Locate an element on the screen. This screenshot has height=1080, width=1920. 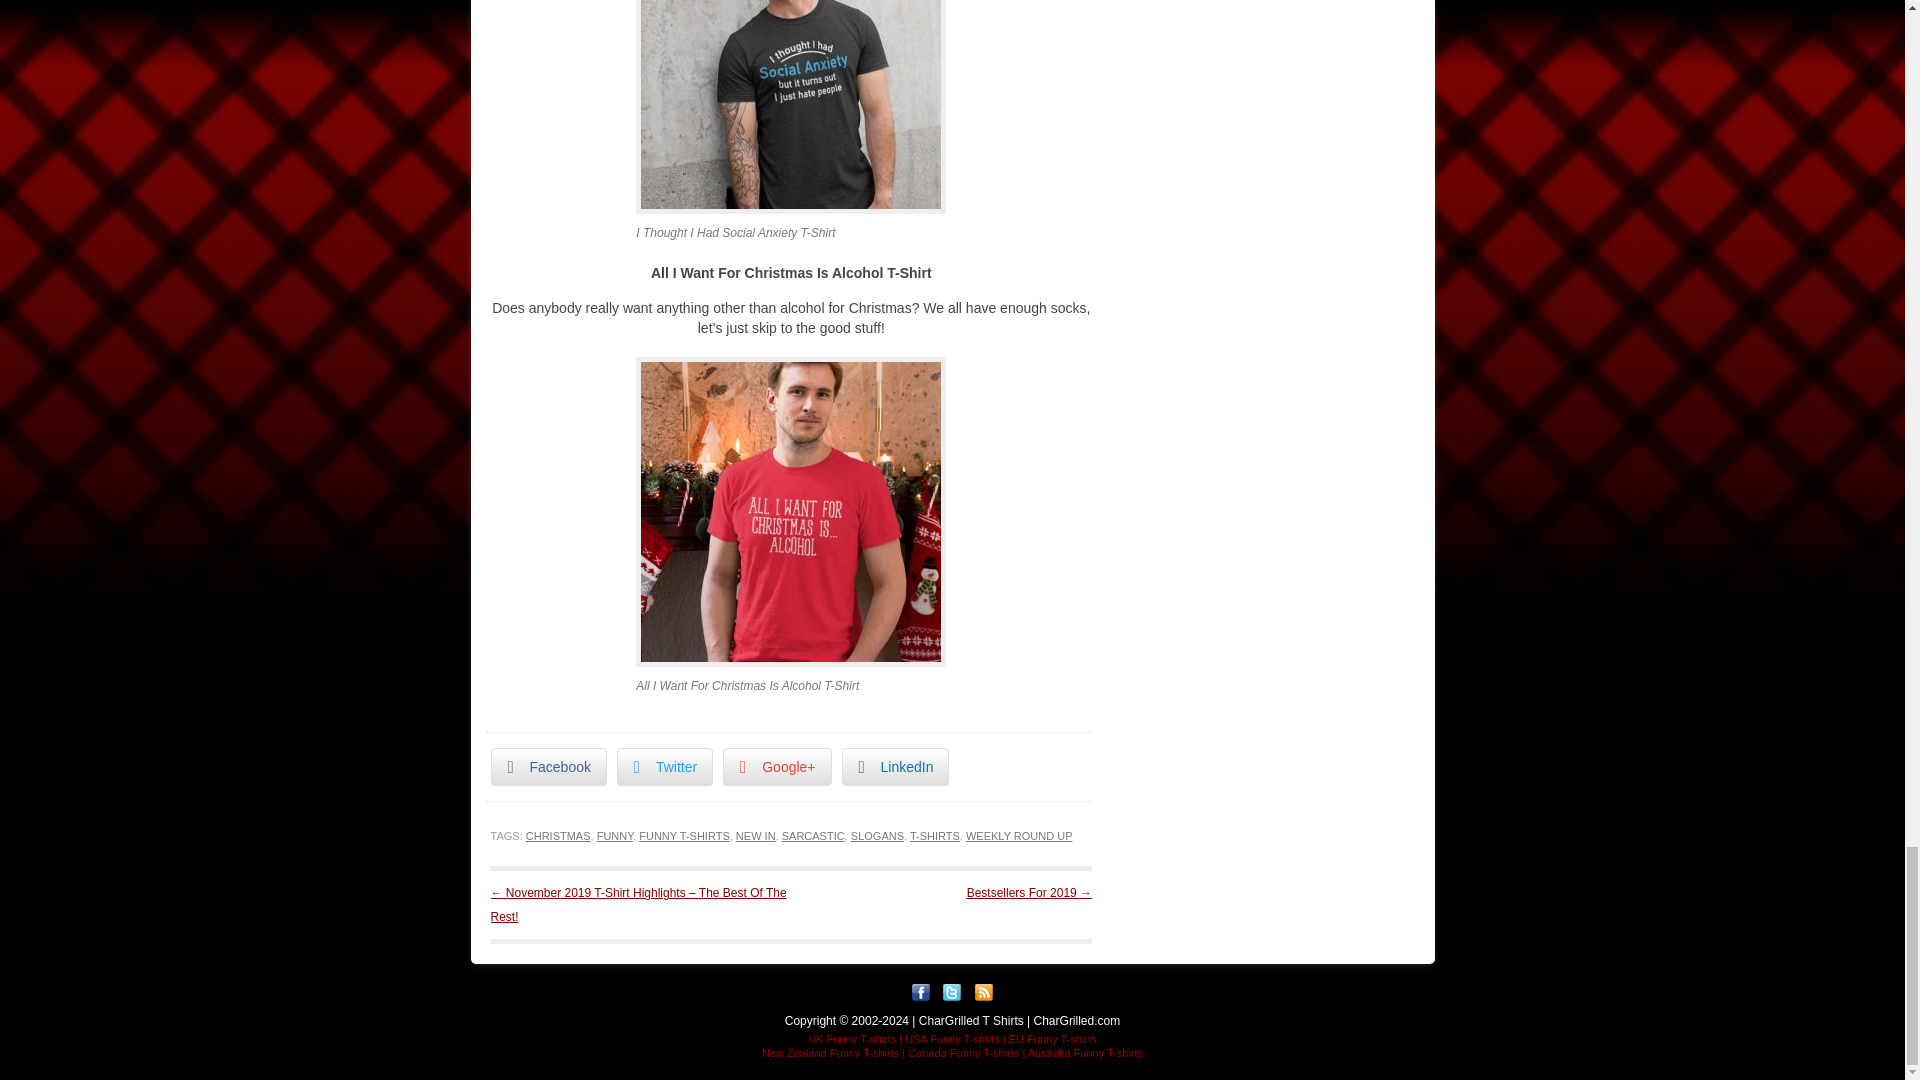
NEW IN is located at coordinates (755, 836).